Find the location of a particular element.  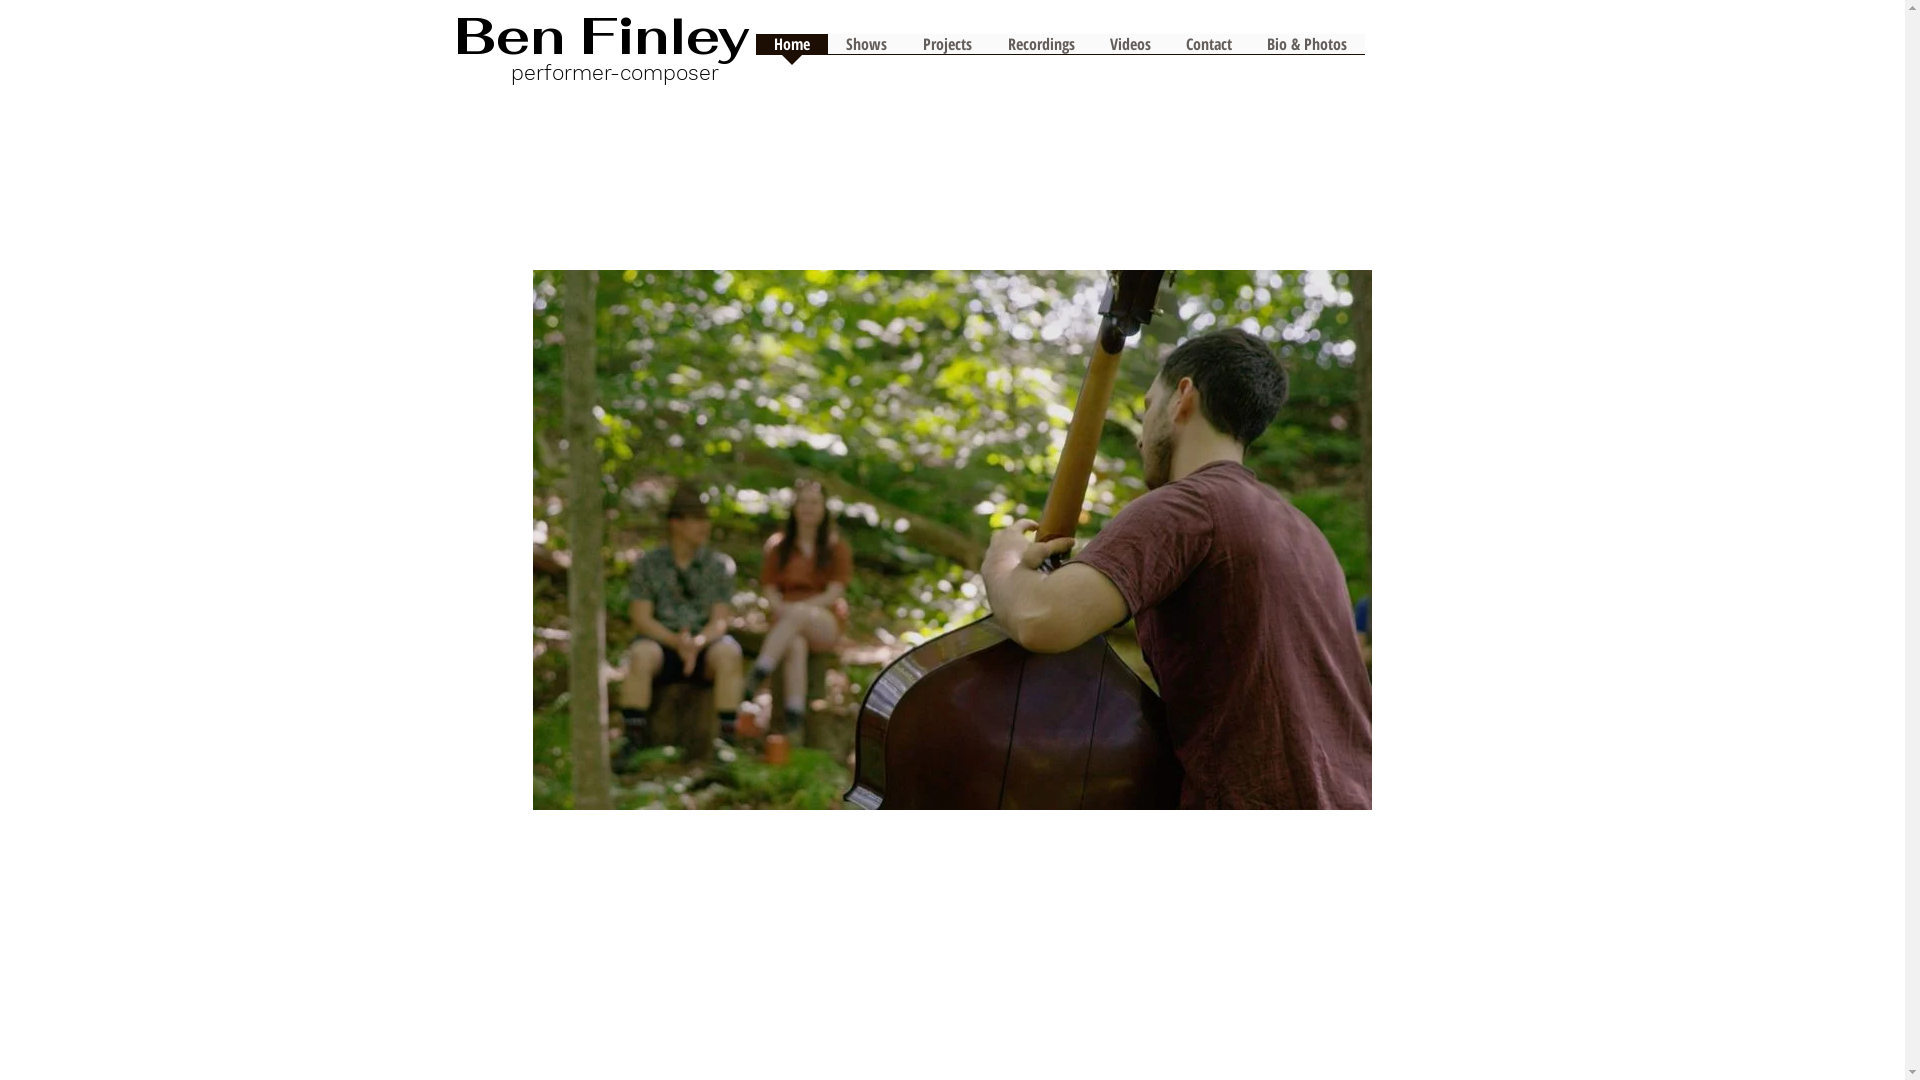

Contact is located at coordinates (1208, 50).